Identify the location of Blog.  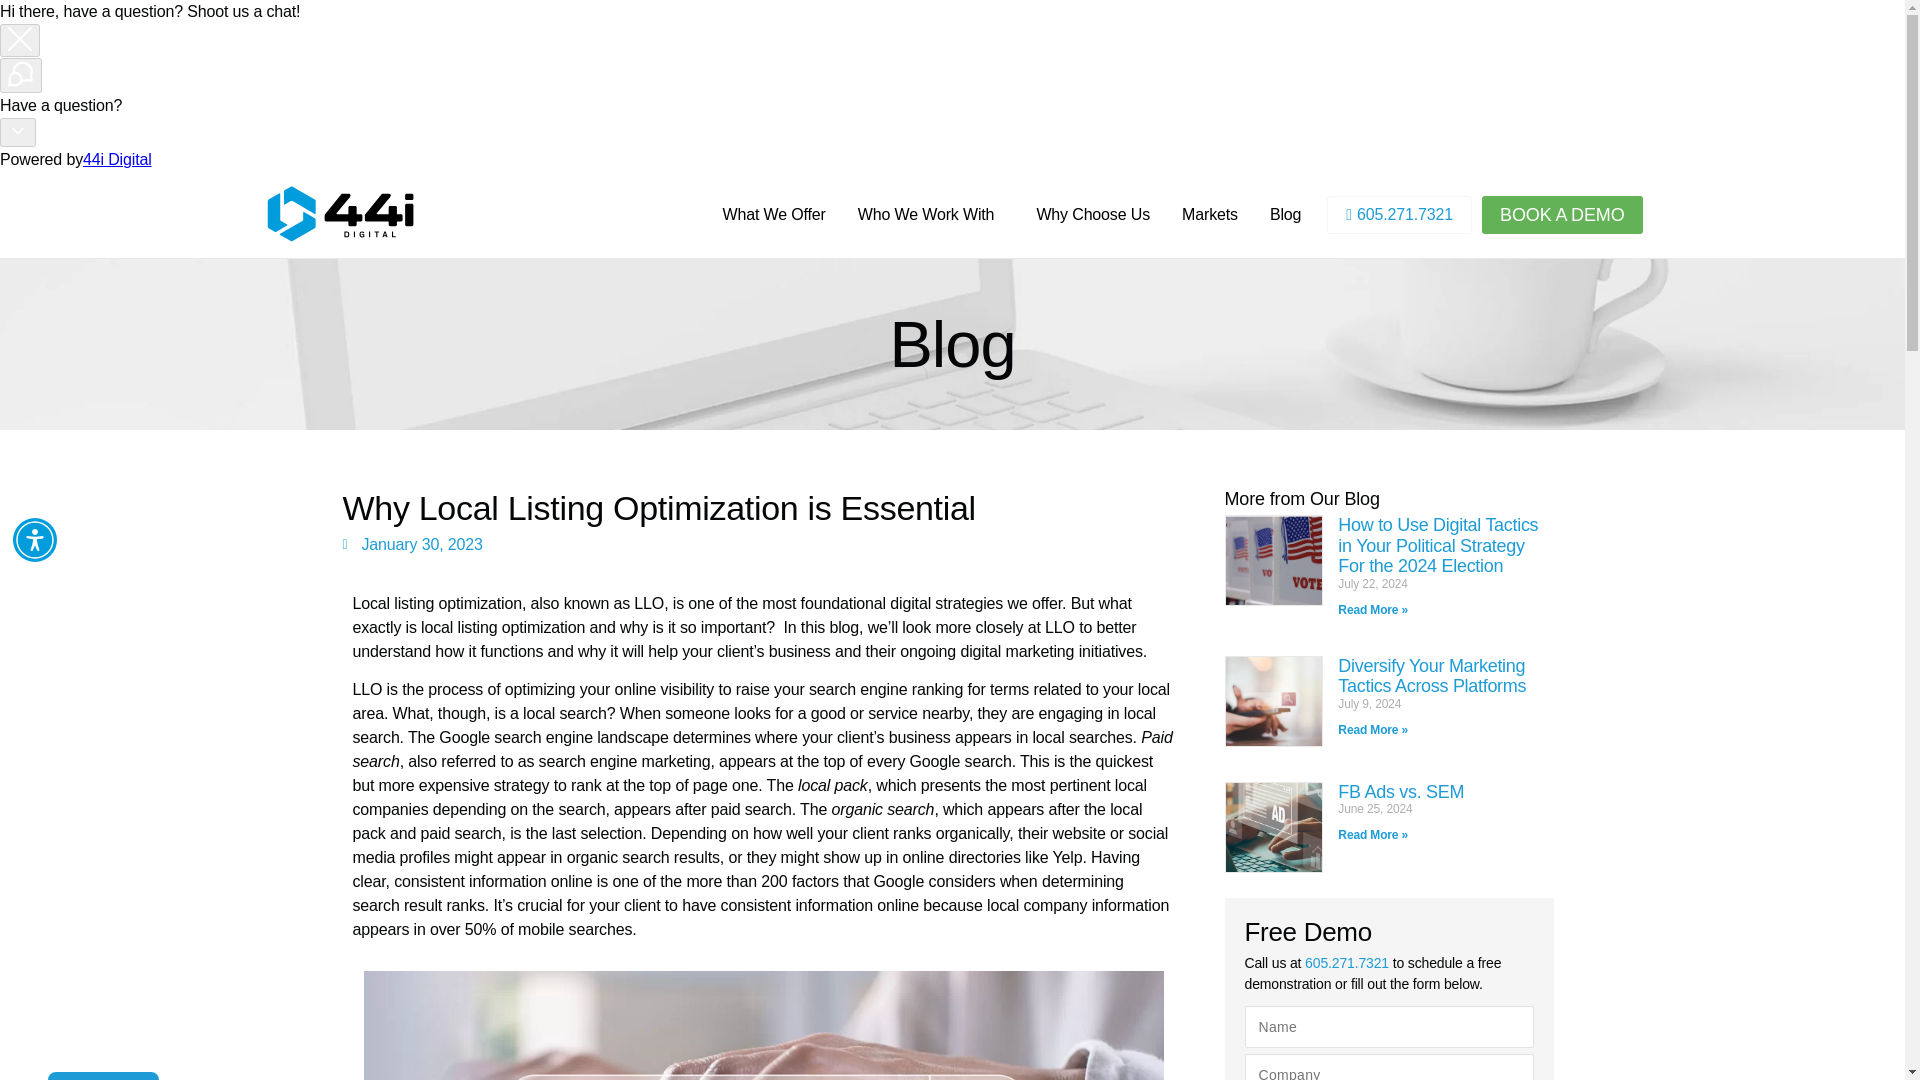
(1285, 214).